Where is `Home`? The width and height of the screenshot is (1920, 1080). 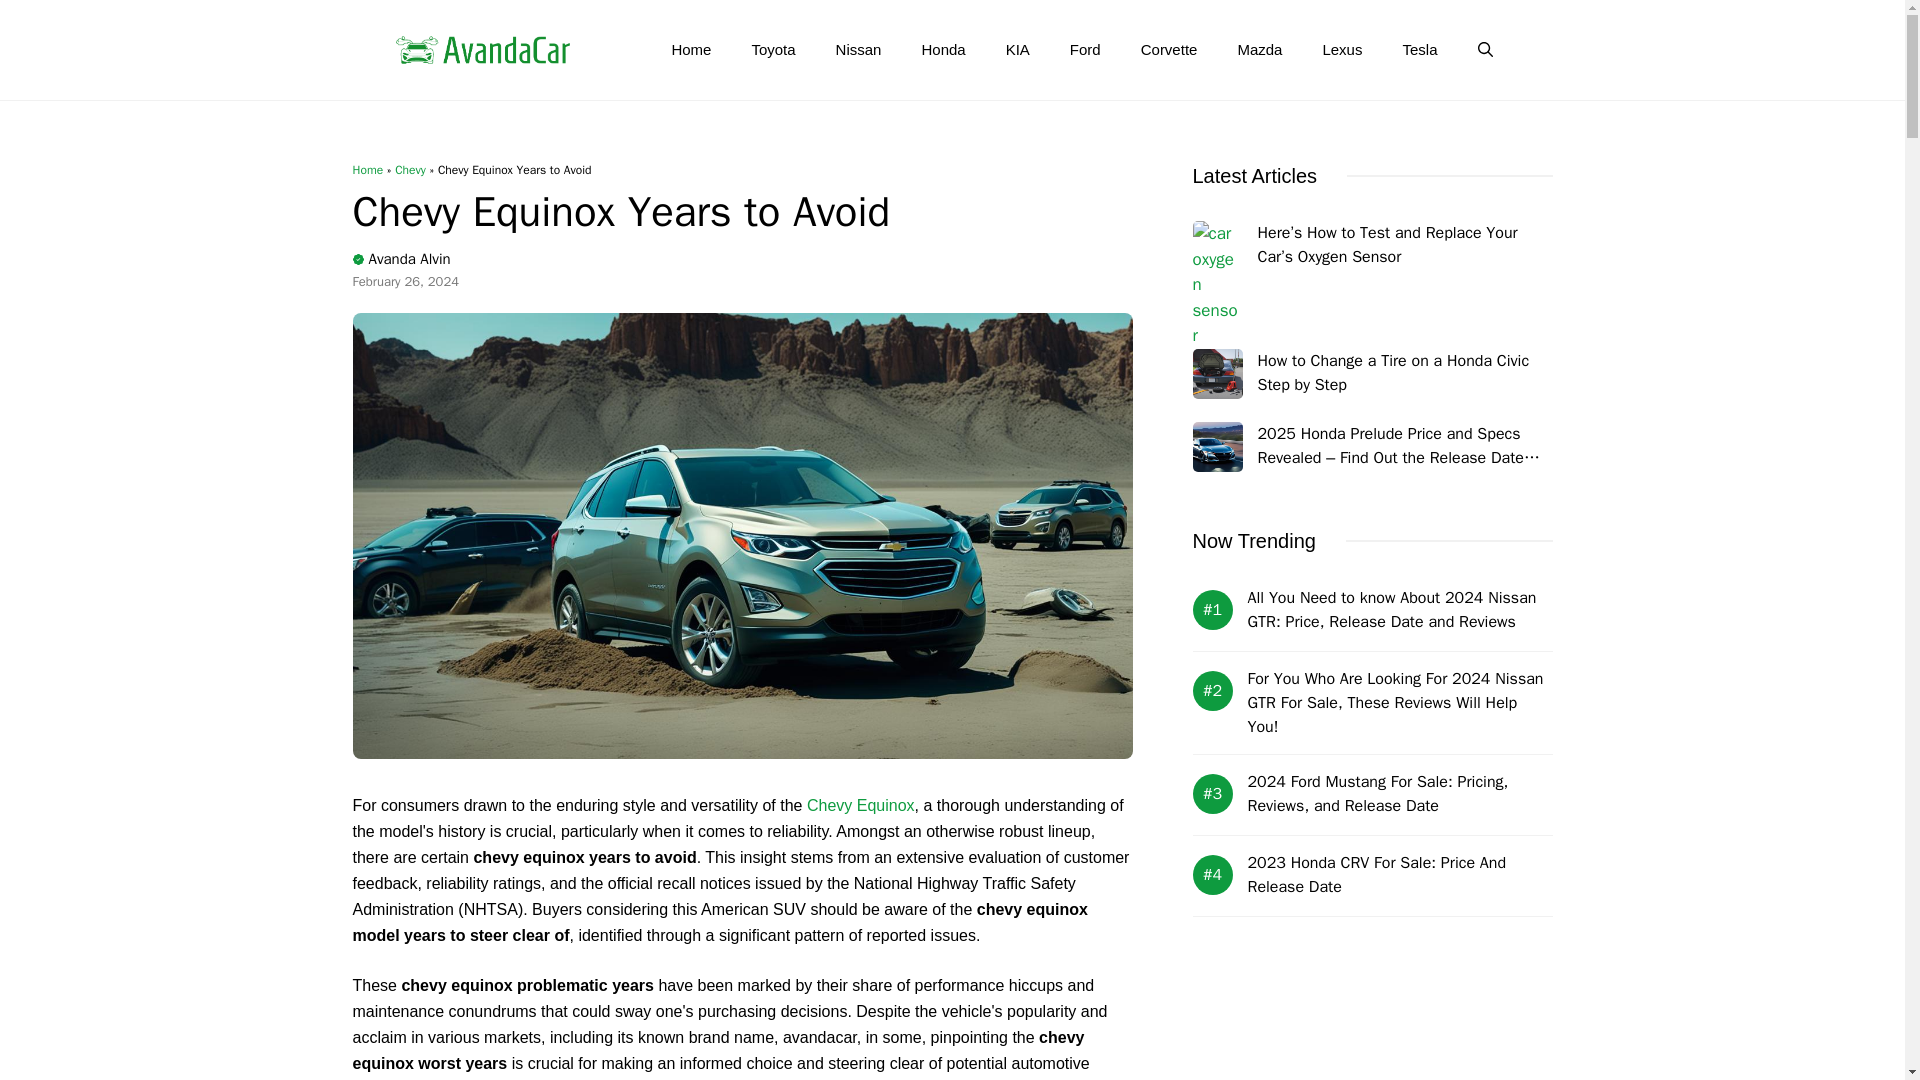 Home is located at coordinates (690, 50).